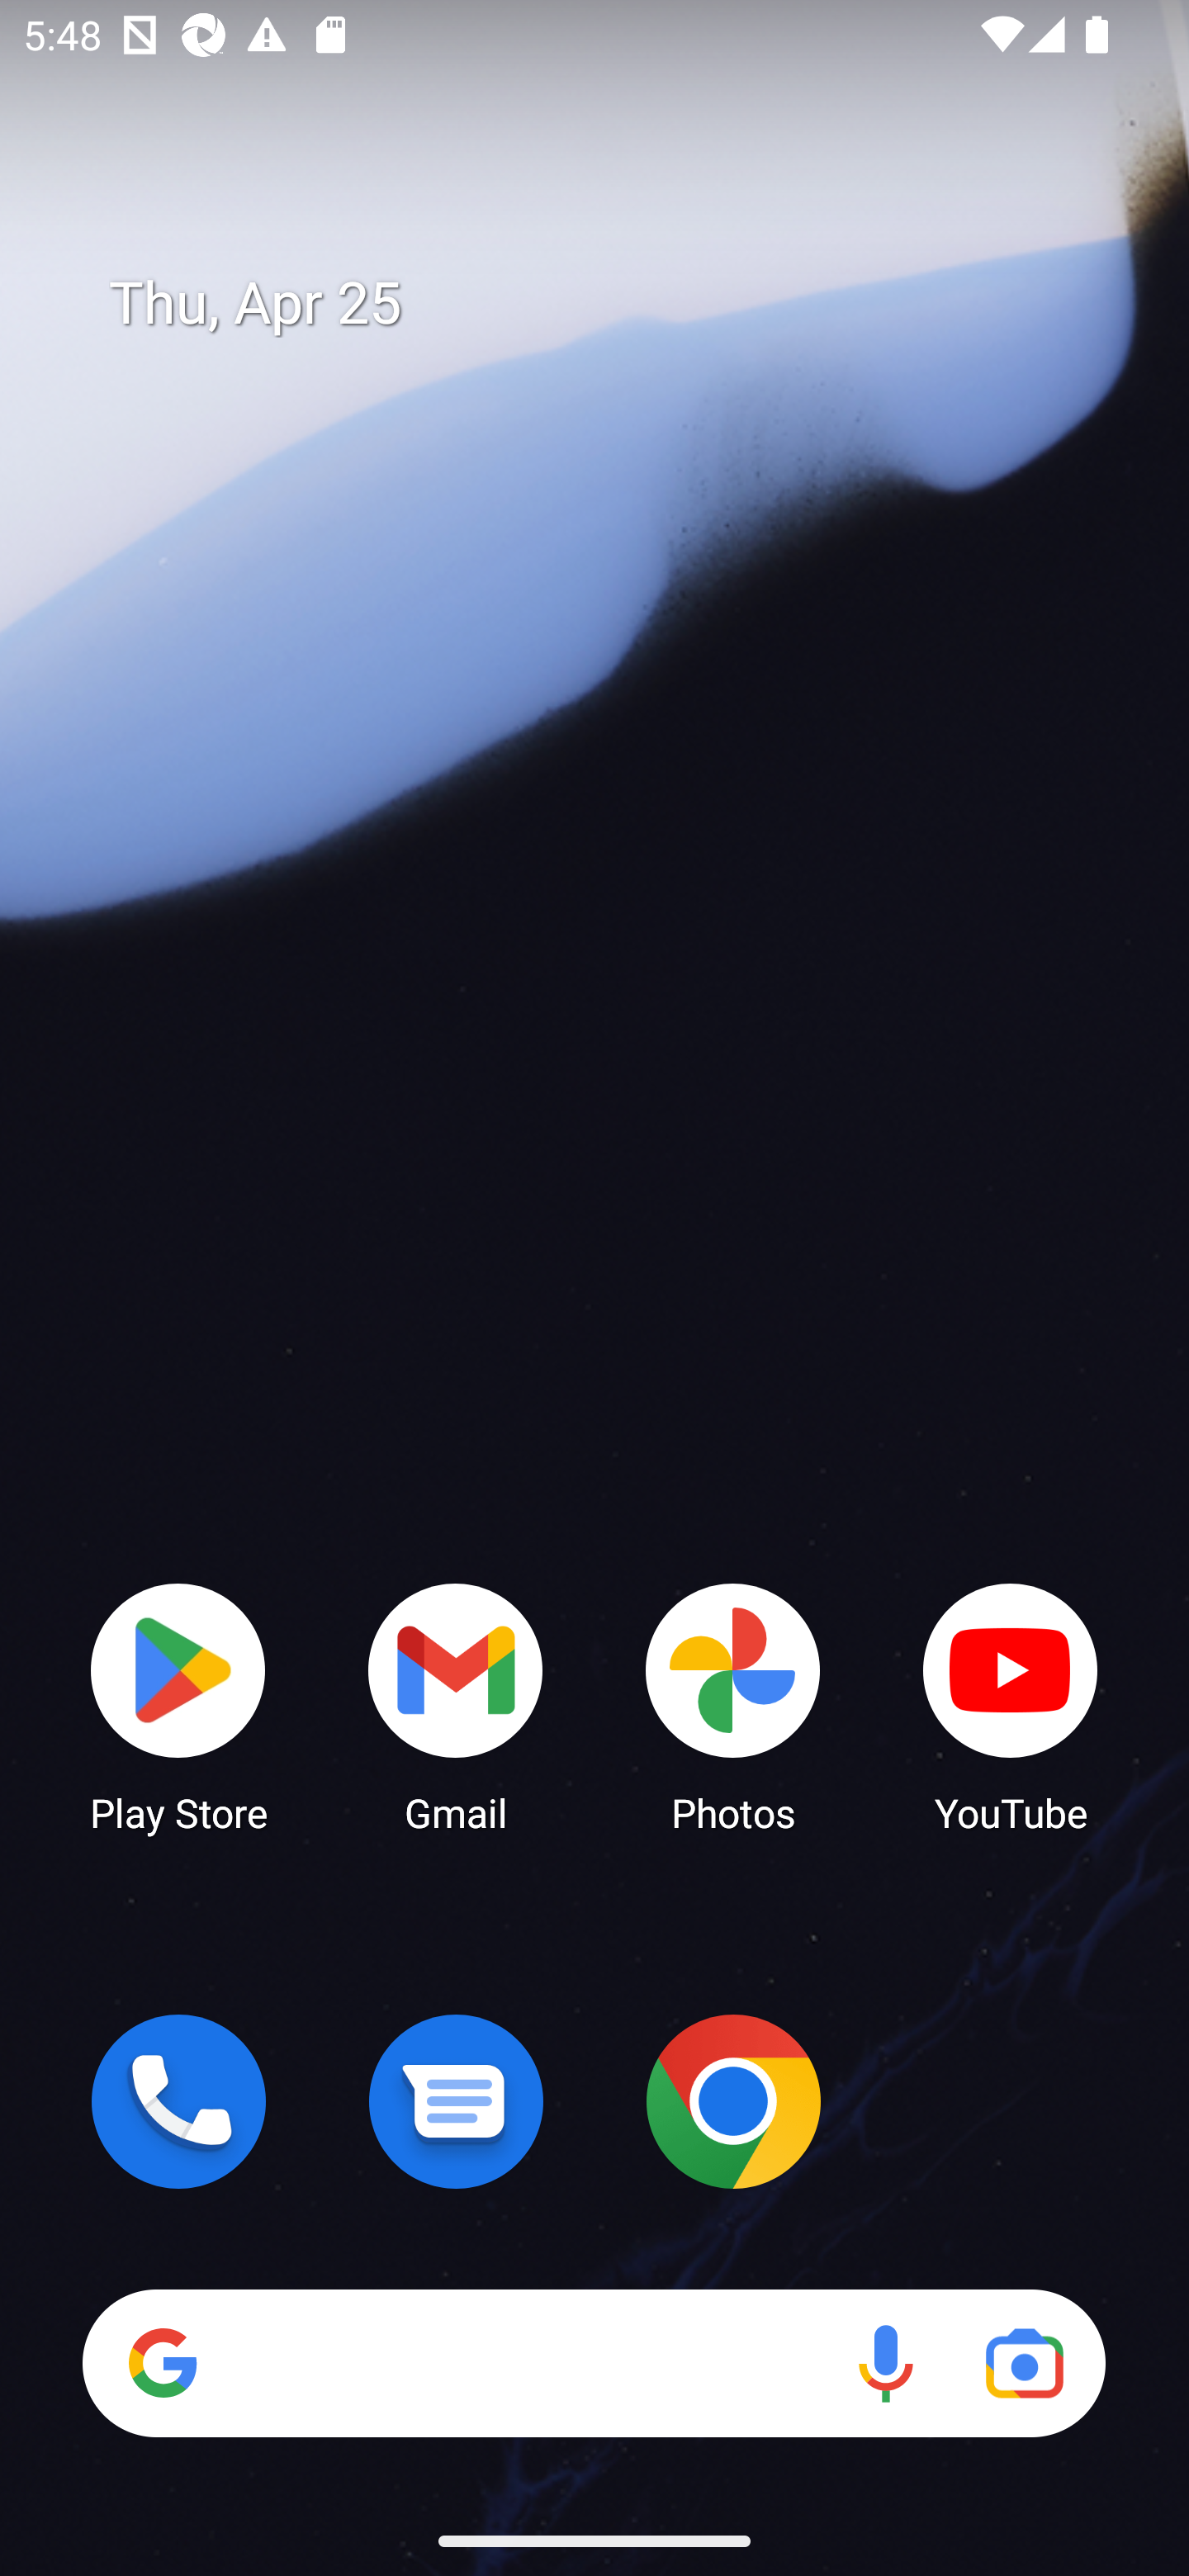  Describe the element at coordinates (733, 2101) in the screenshot. I see `Chrome` at that location.